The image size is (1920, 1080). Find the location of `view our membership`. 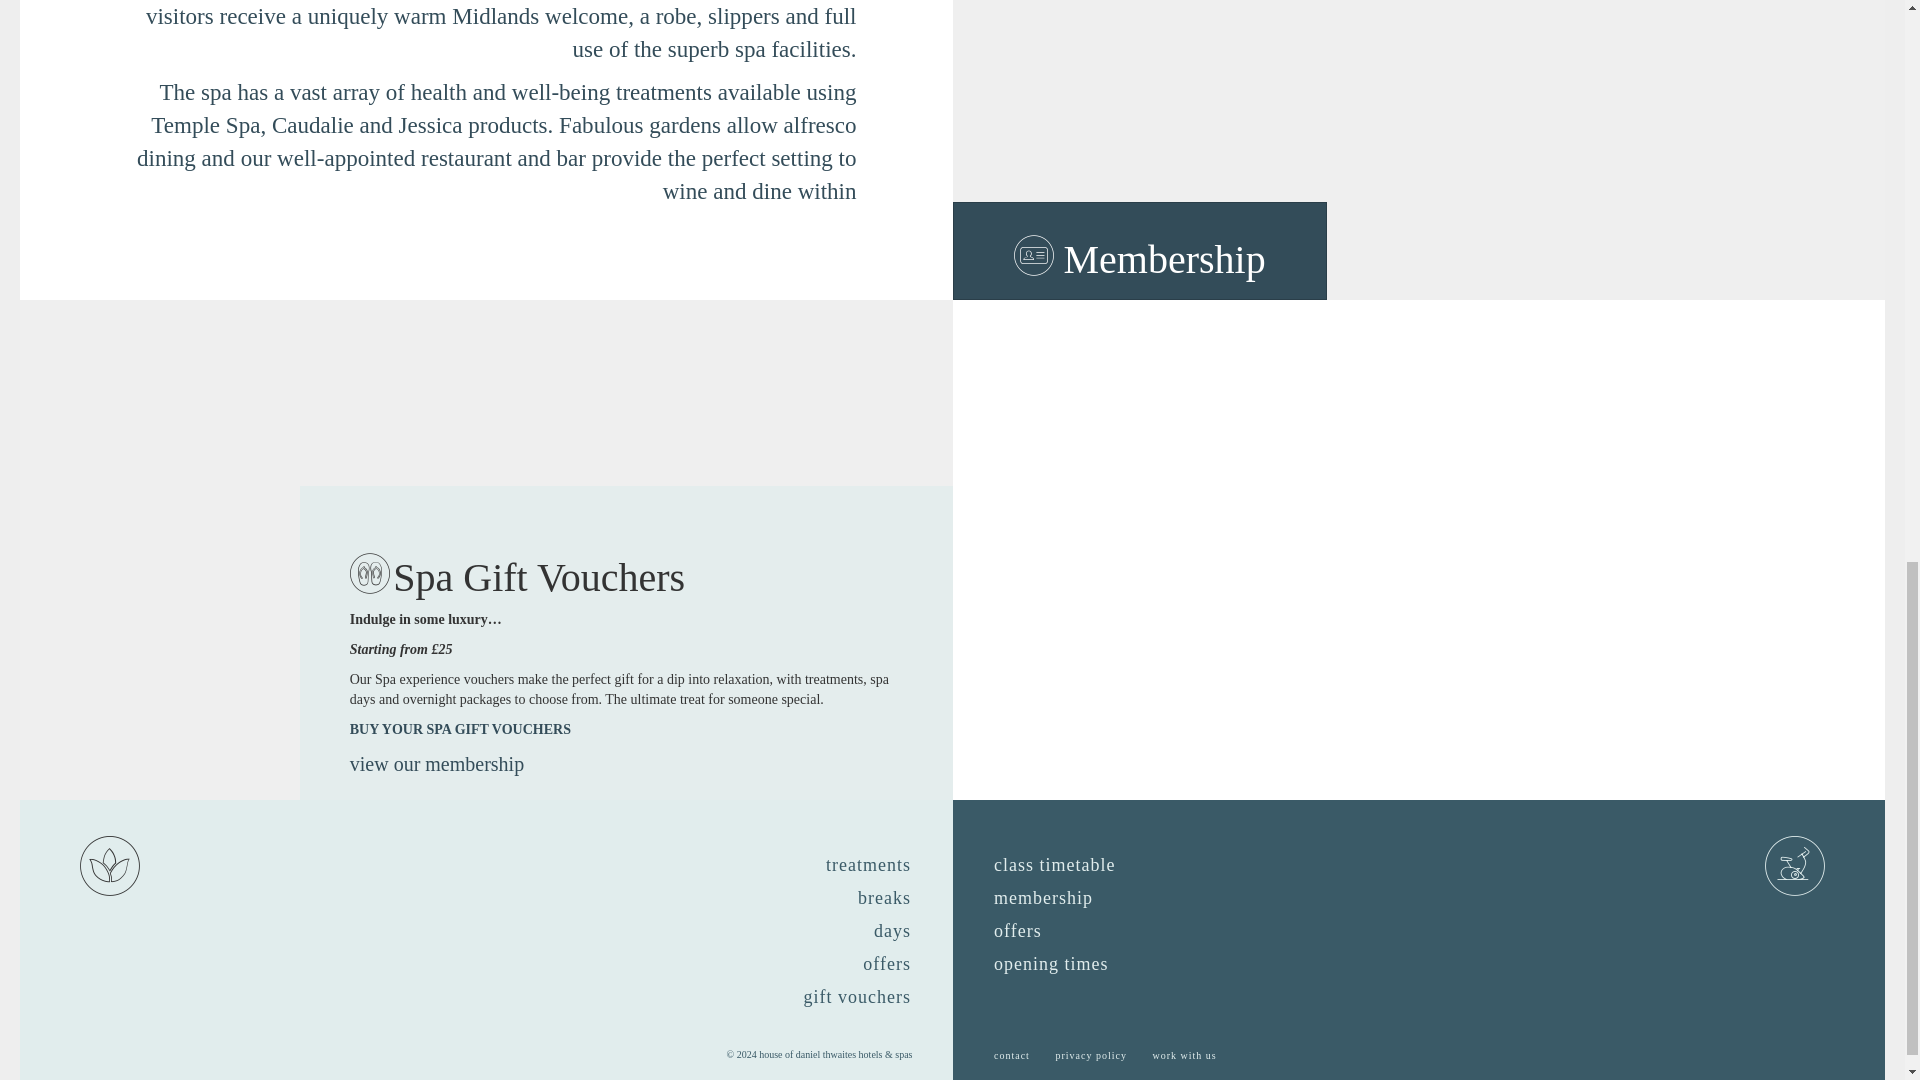

view our membership is located at coordinates (436, 764).